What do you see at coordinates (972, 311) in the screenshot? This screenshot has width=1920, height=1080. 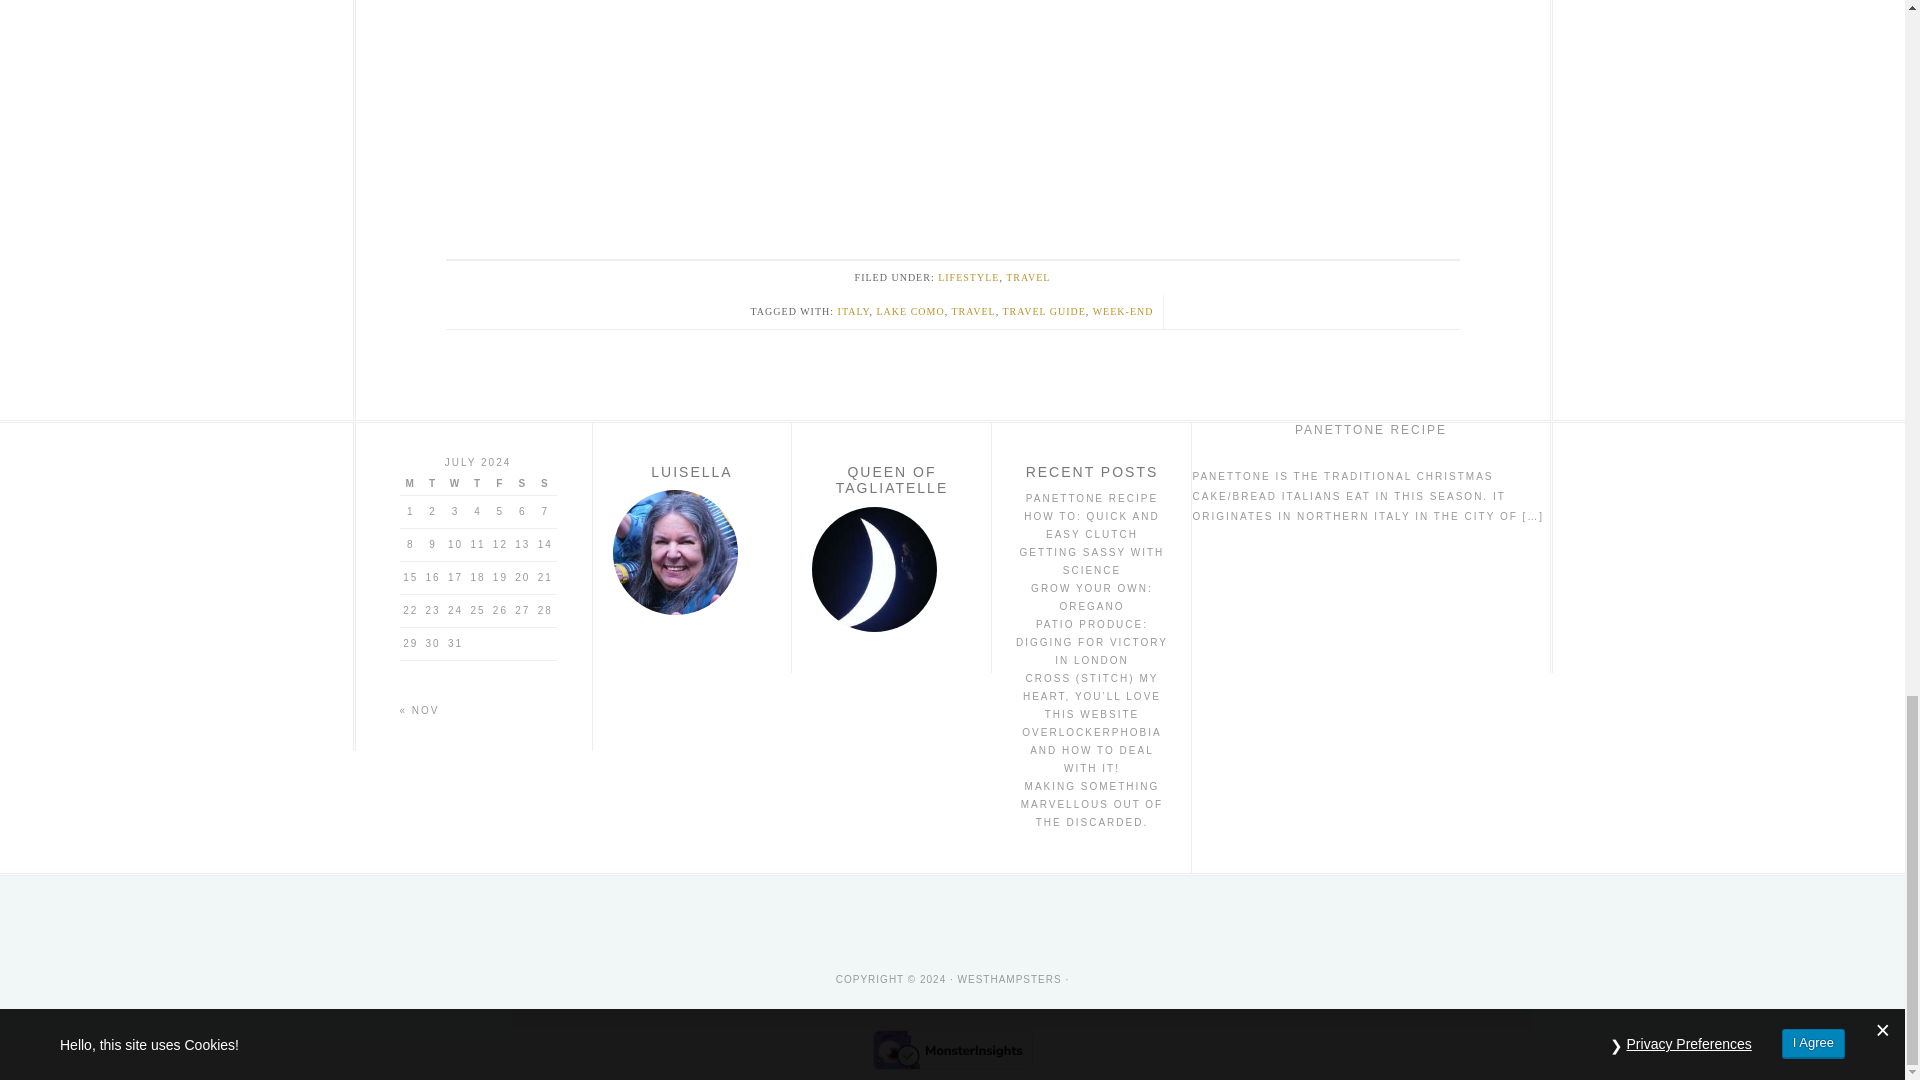 I see `TRAVEL` at bounding box center [972, 311].